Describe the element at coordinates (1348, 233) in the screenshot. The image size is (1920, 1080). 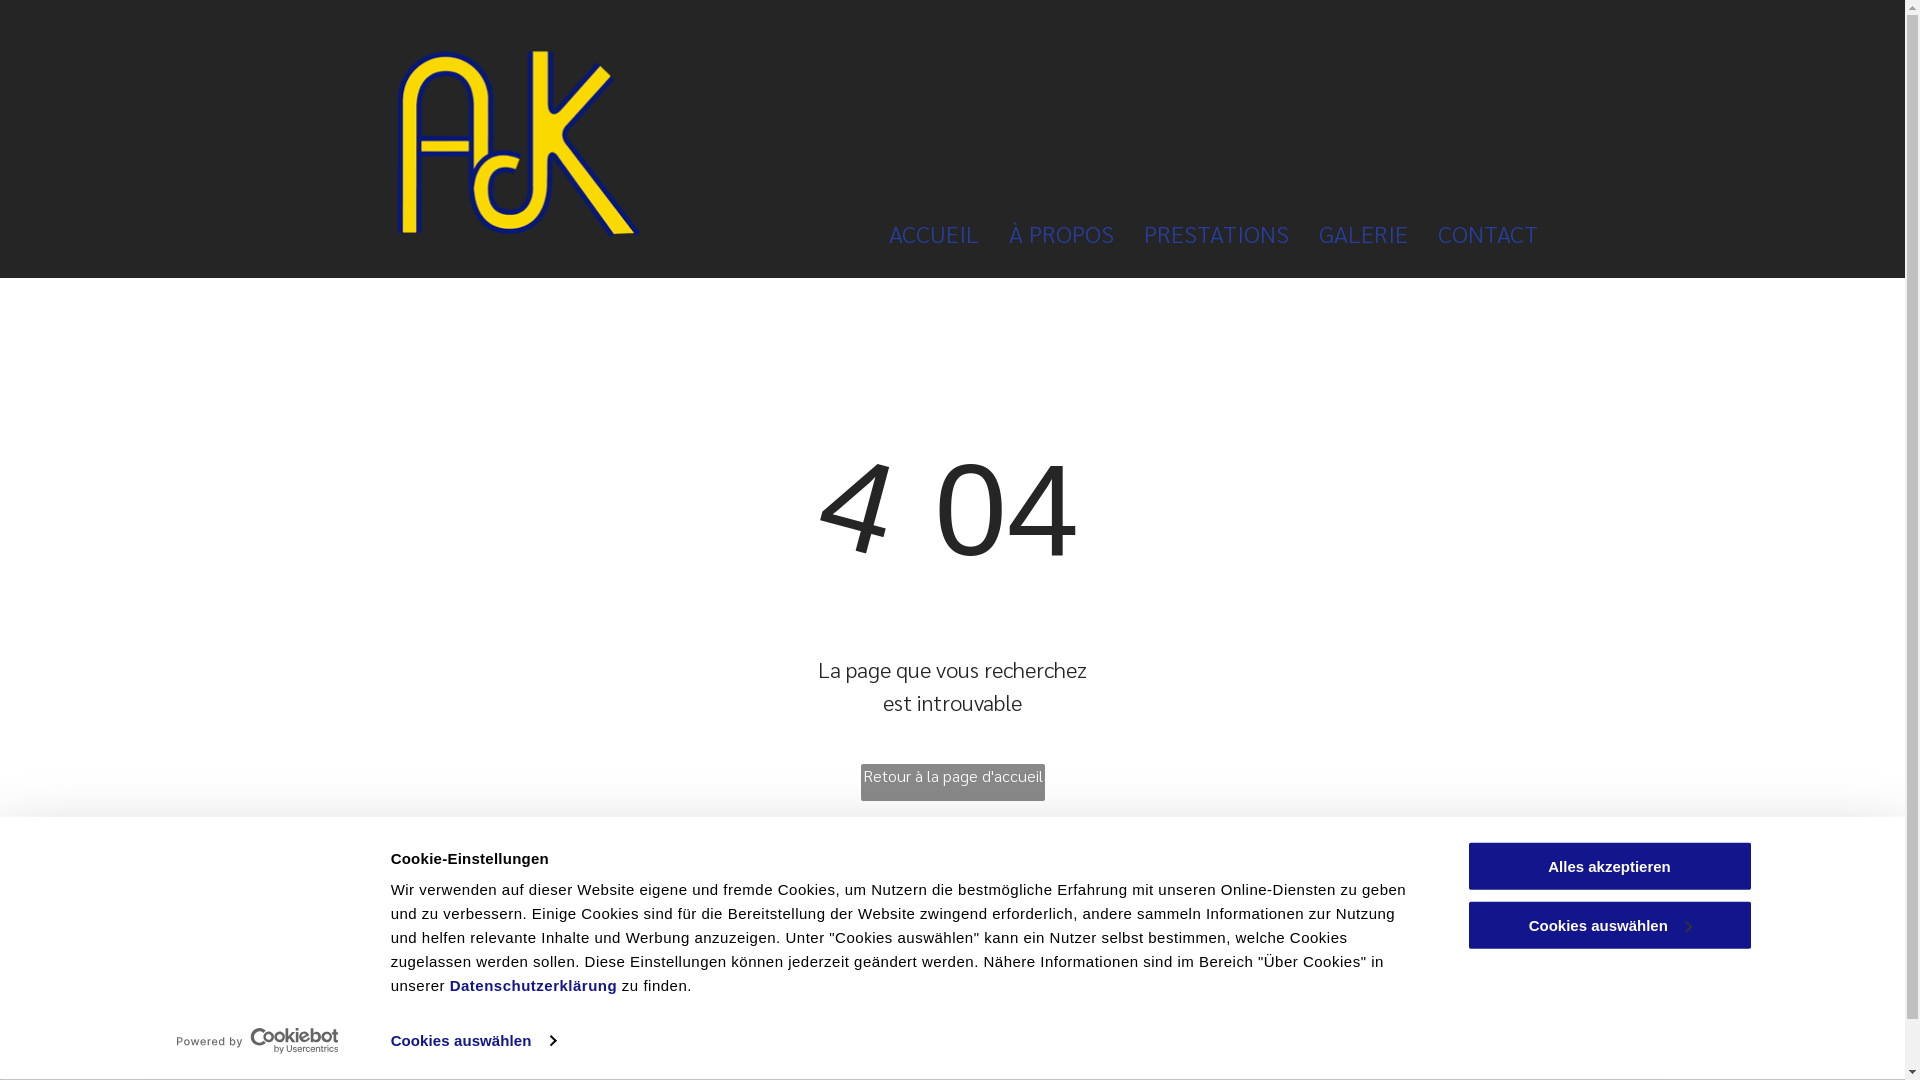
I see `GALERIE` at that location.